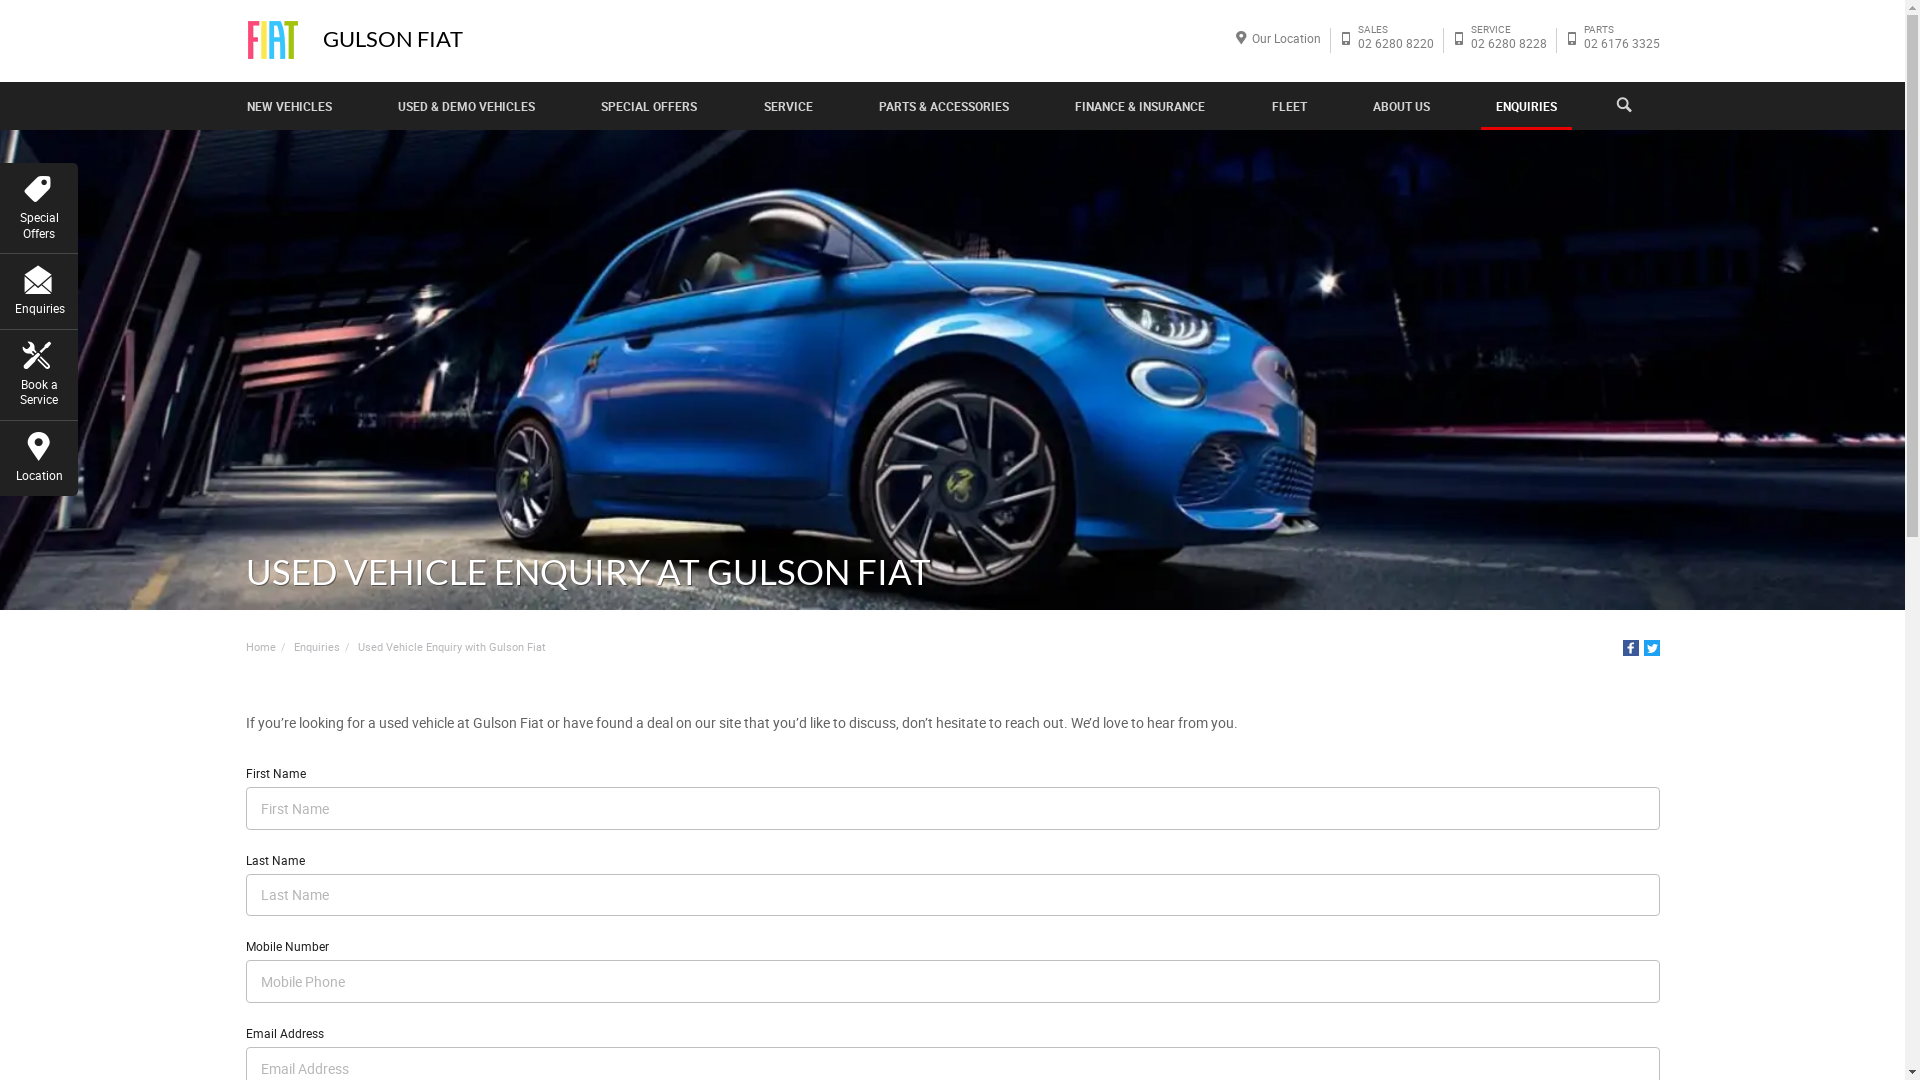 The image size is (1920, 1080). Describe the element at coordinates (1140, 106) in the screenshot. I see `FINANCE & INSURANCE` at that location.